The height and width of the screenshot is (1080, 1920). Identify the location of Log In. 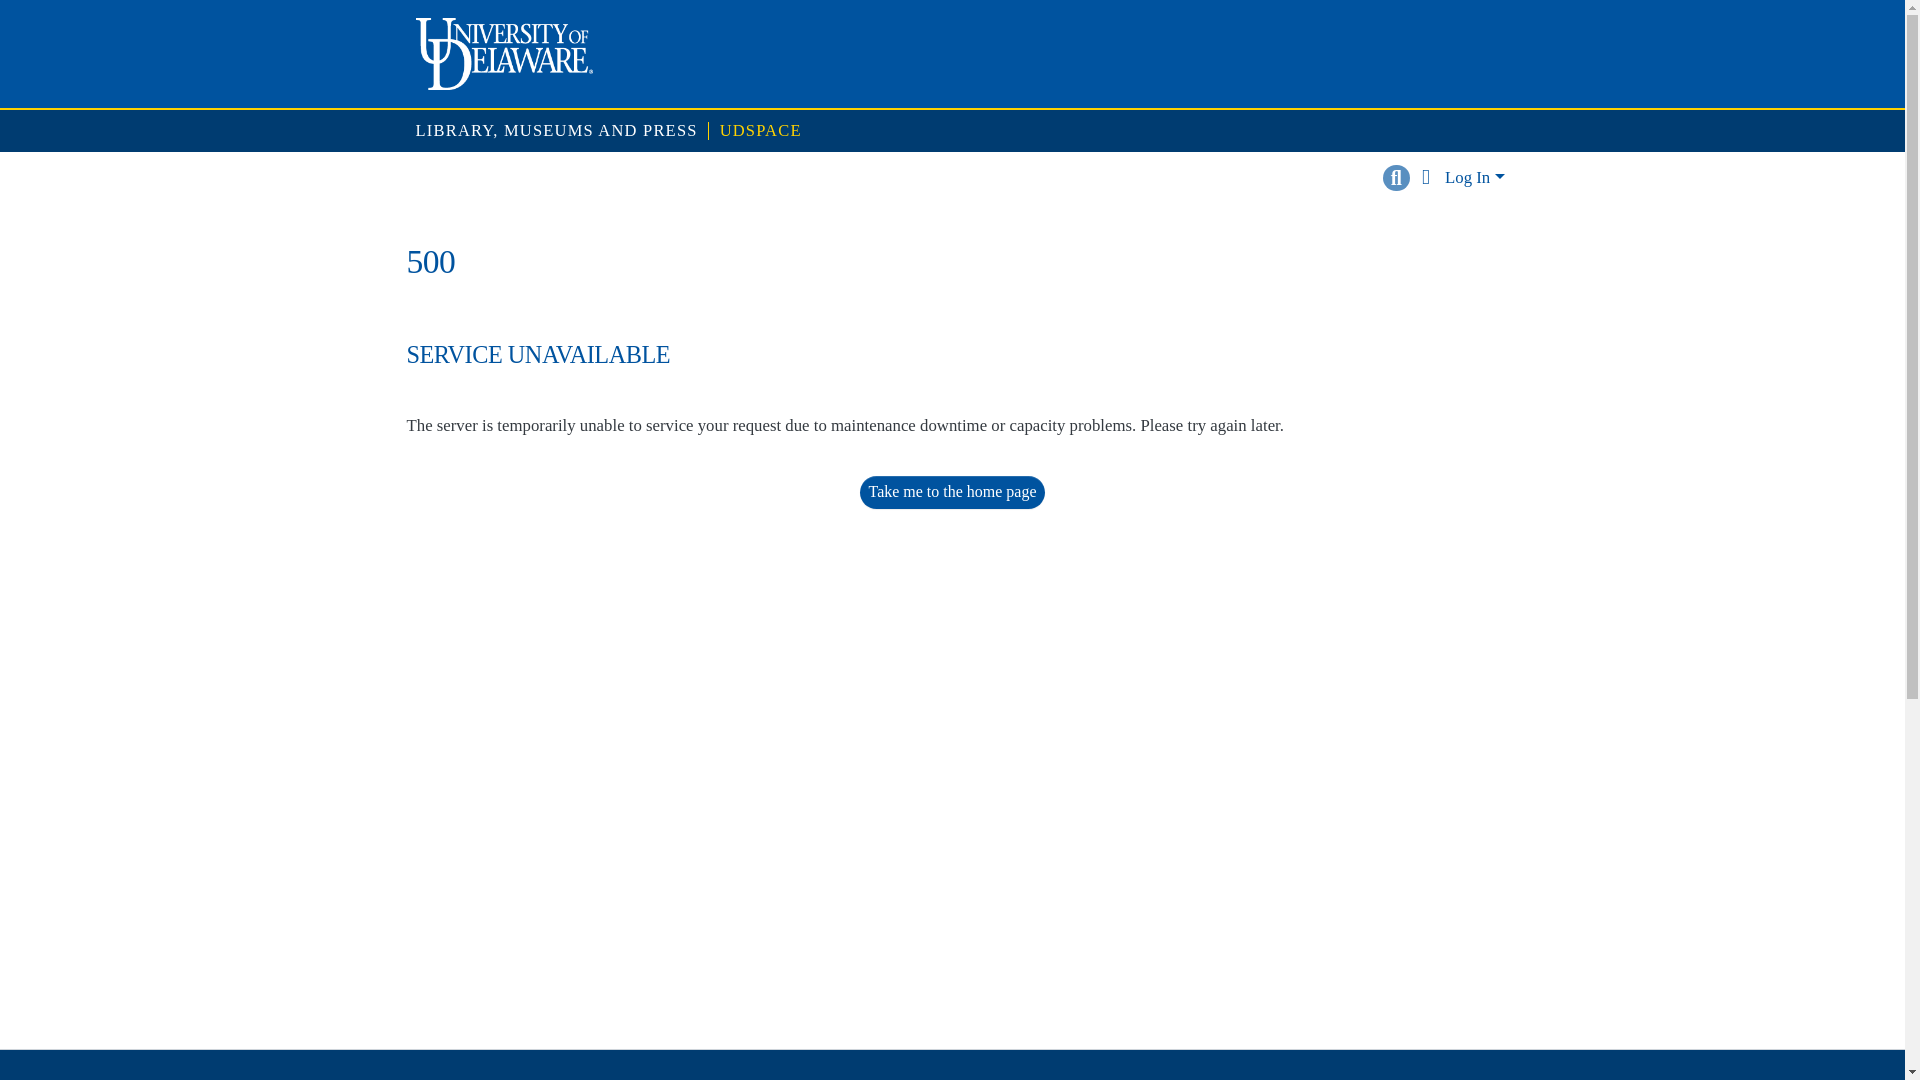
(1474, 177).